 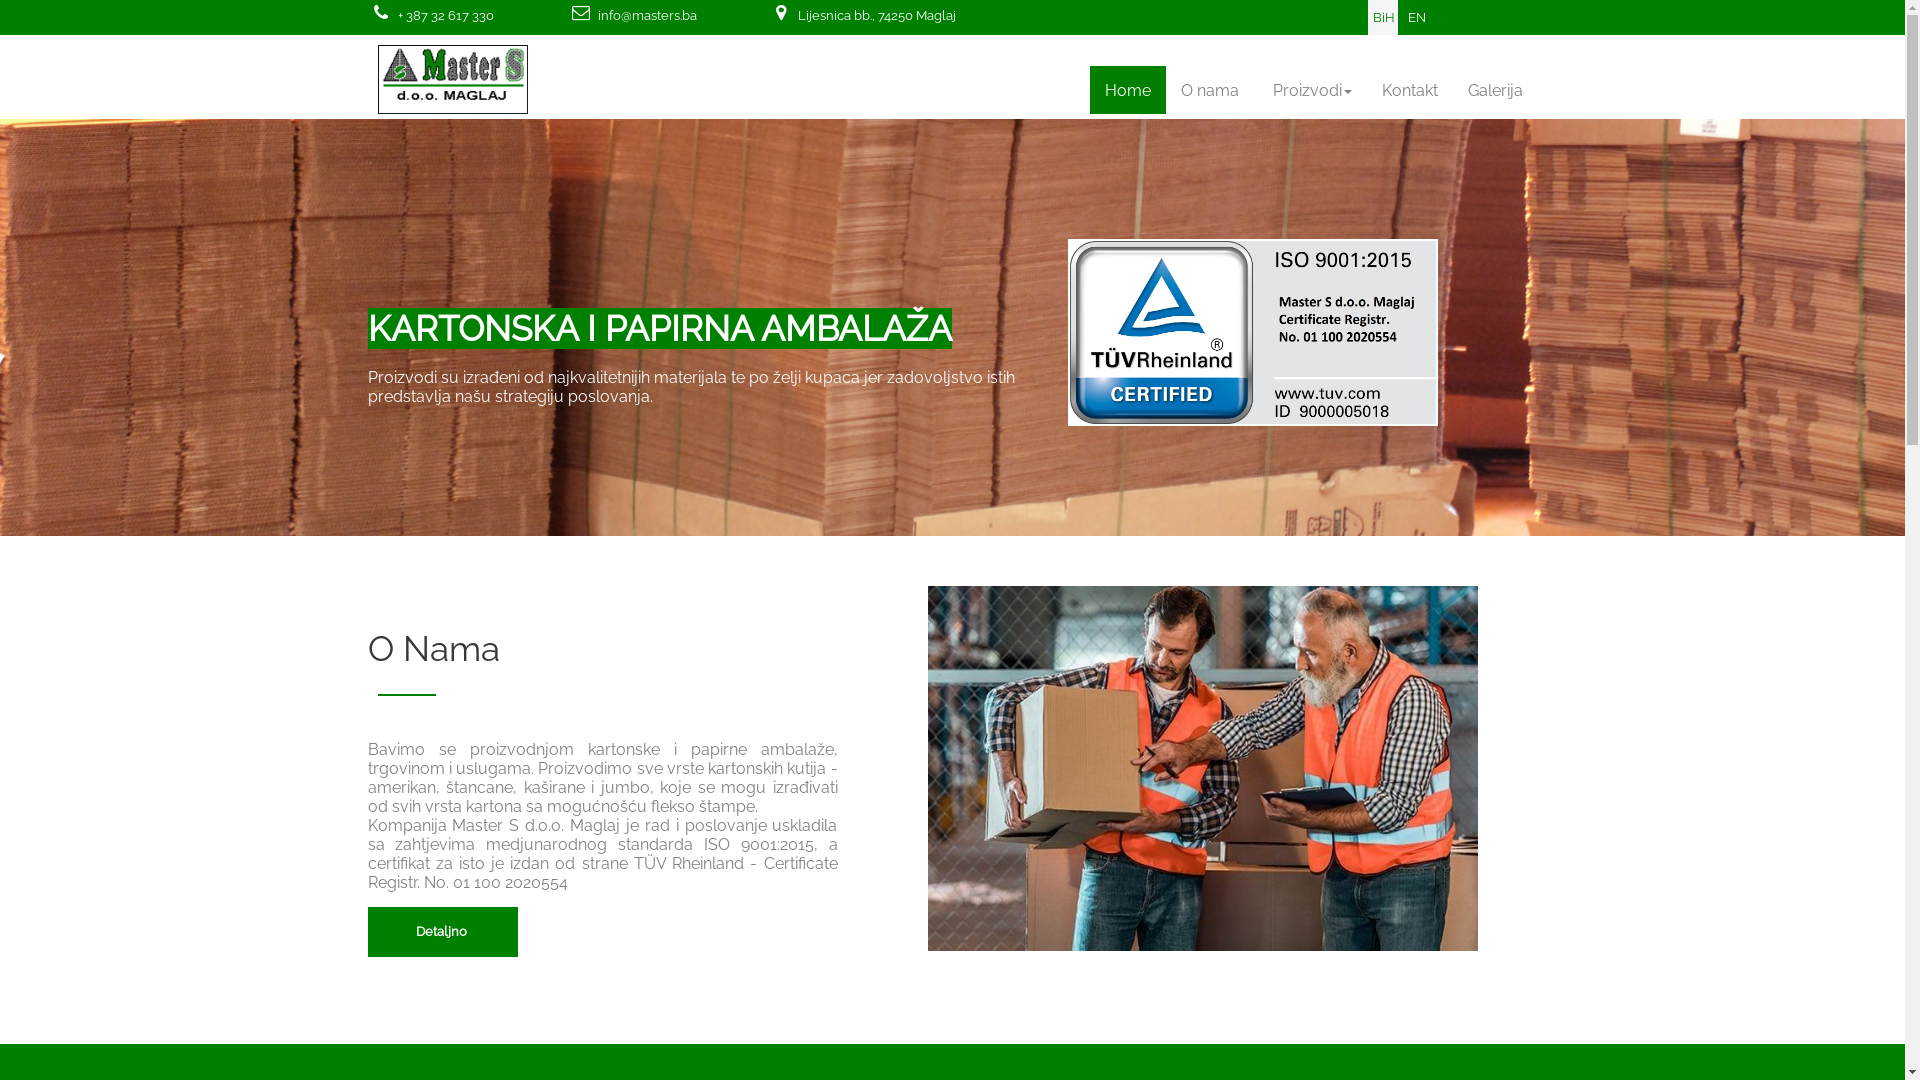 I want to click on Galerija, so click(x=1494, y=90).